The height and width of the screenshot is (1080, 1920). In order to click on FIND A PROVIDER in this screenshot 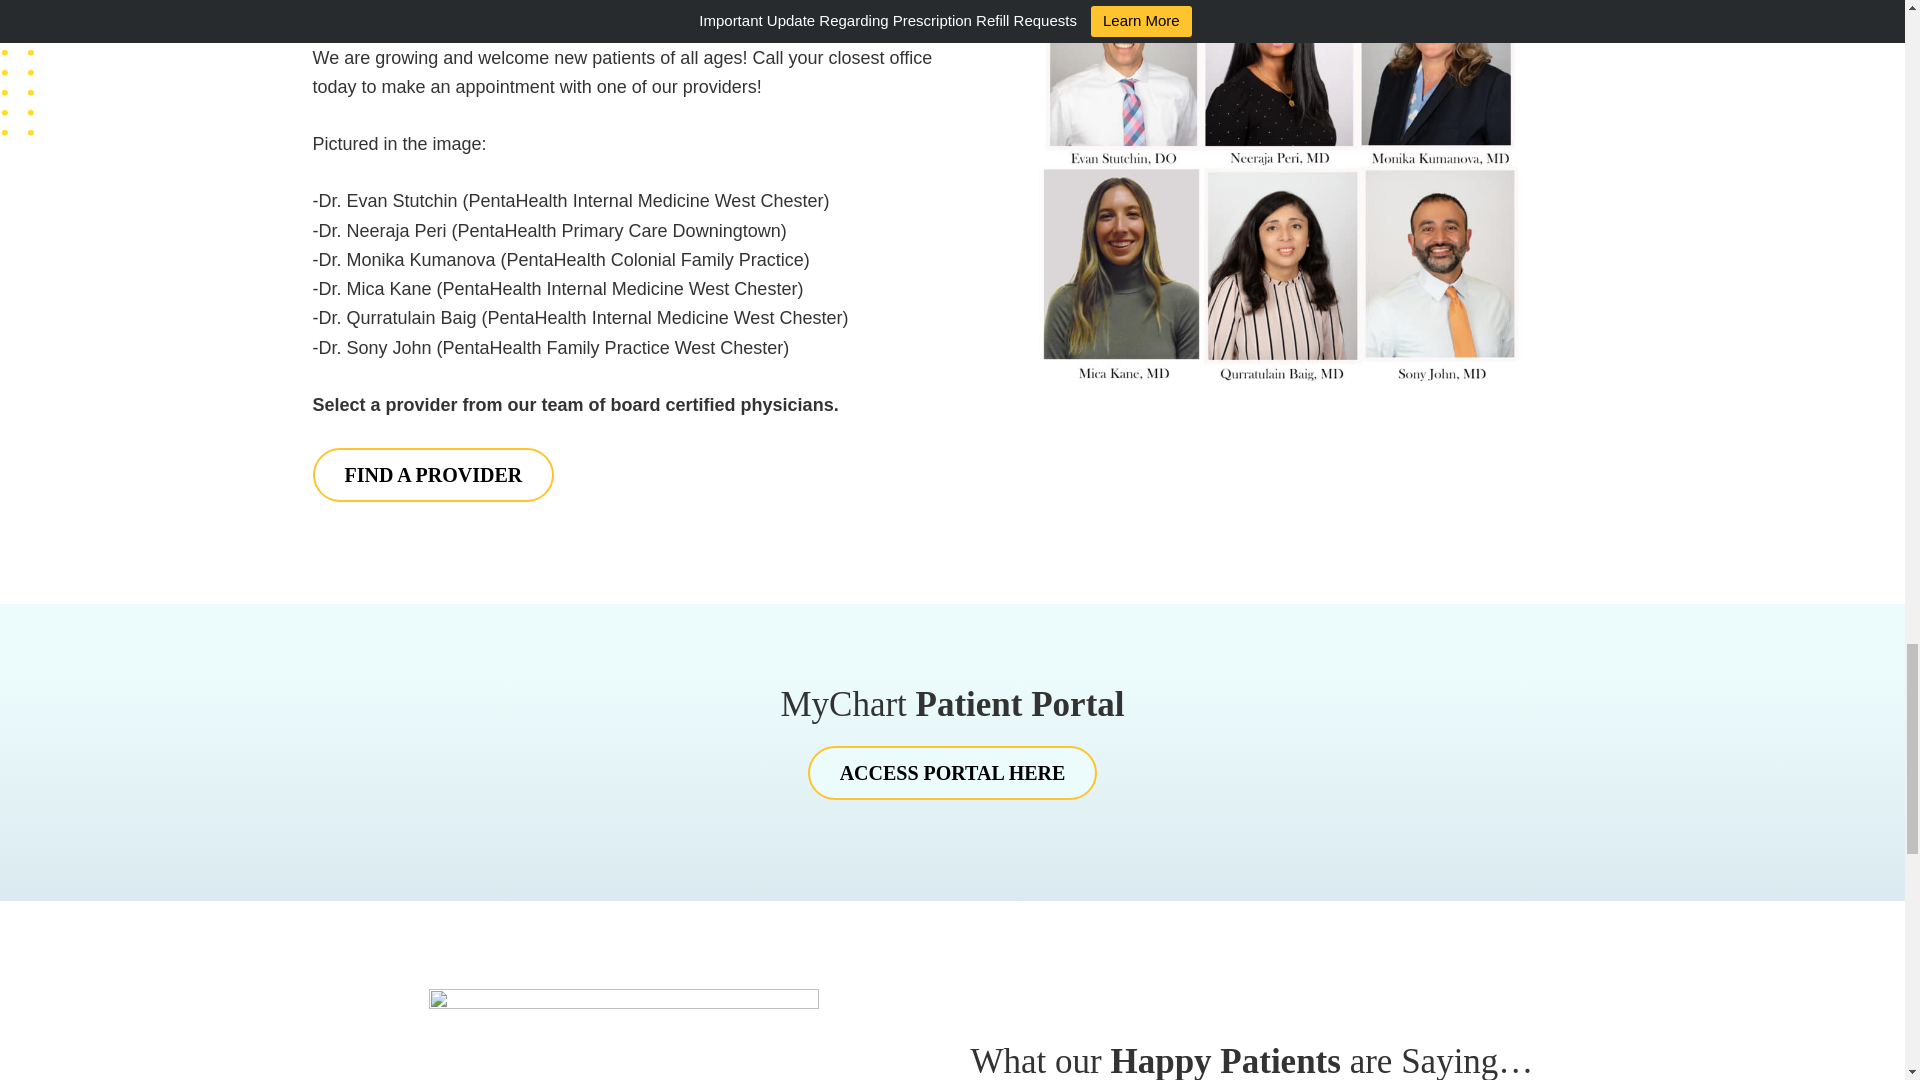, I will do `click(432, 475)`.